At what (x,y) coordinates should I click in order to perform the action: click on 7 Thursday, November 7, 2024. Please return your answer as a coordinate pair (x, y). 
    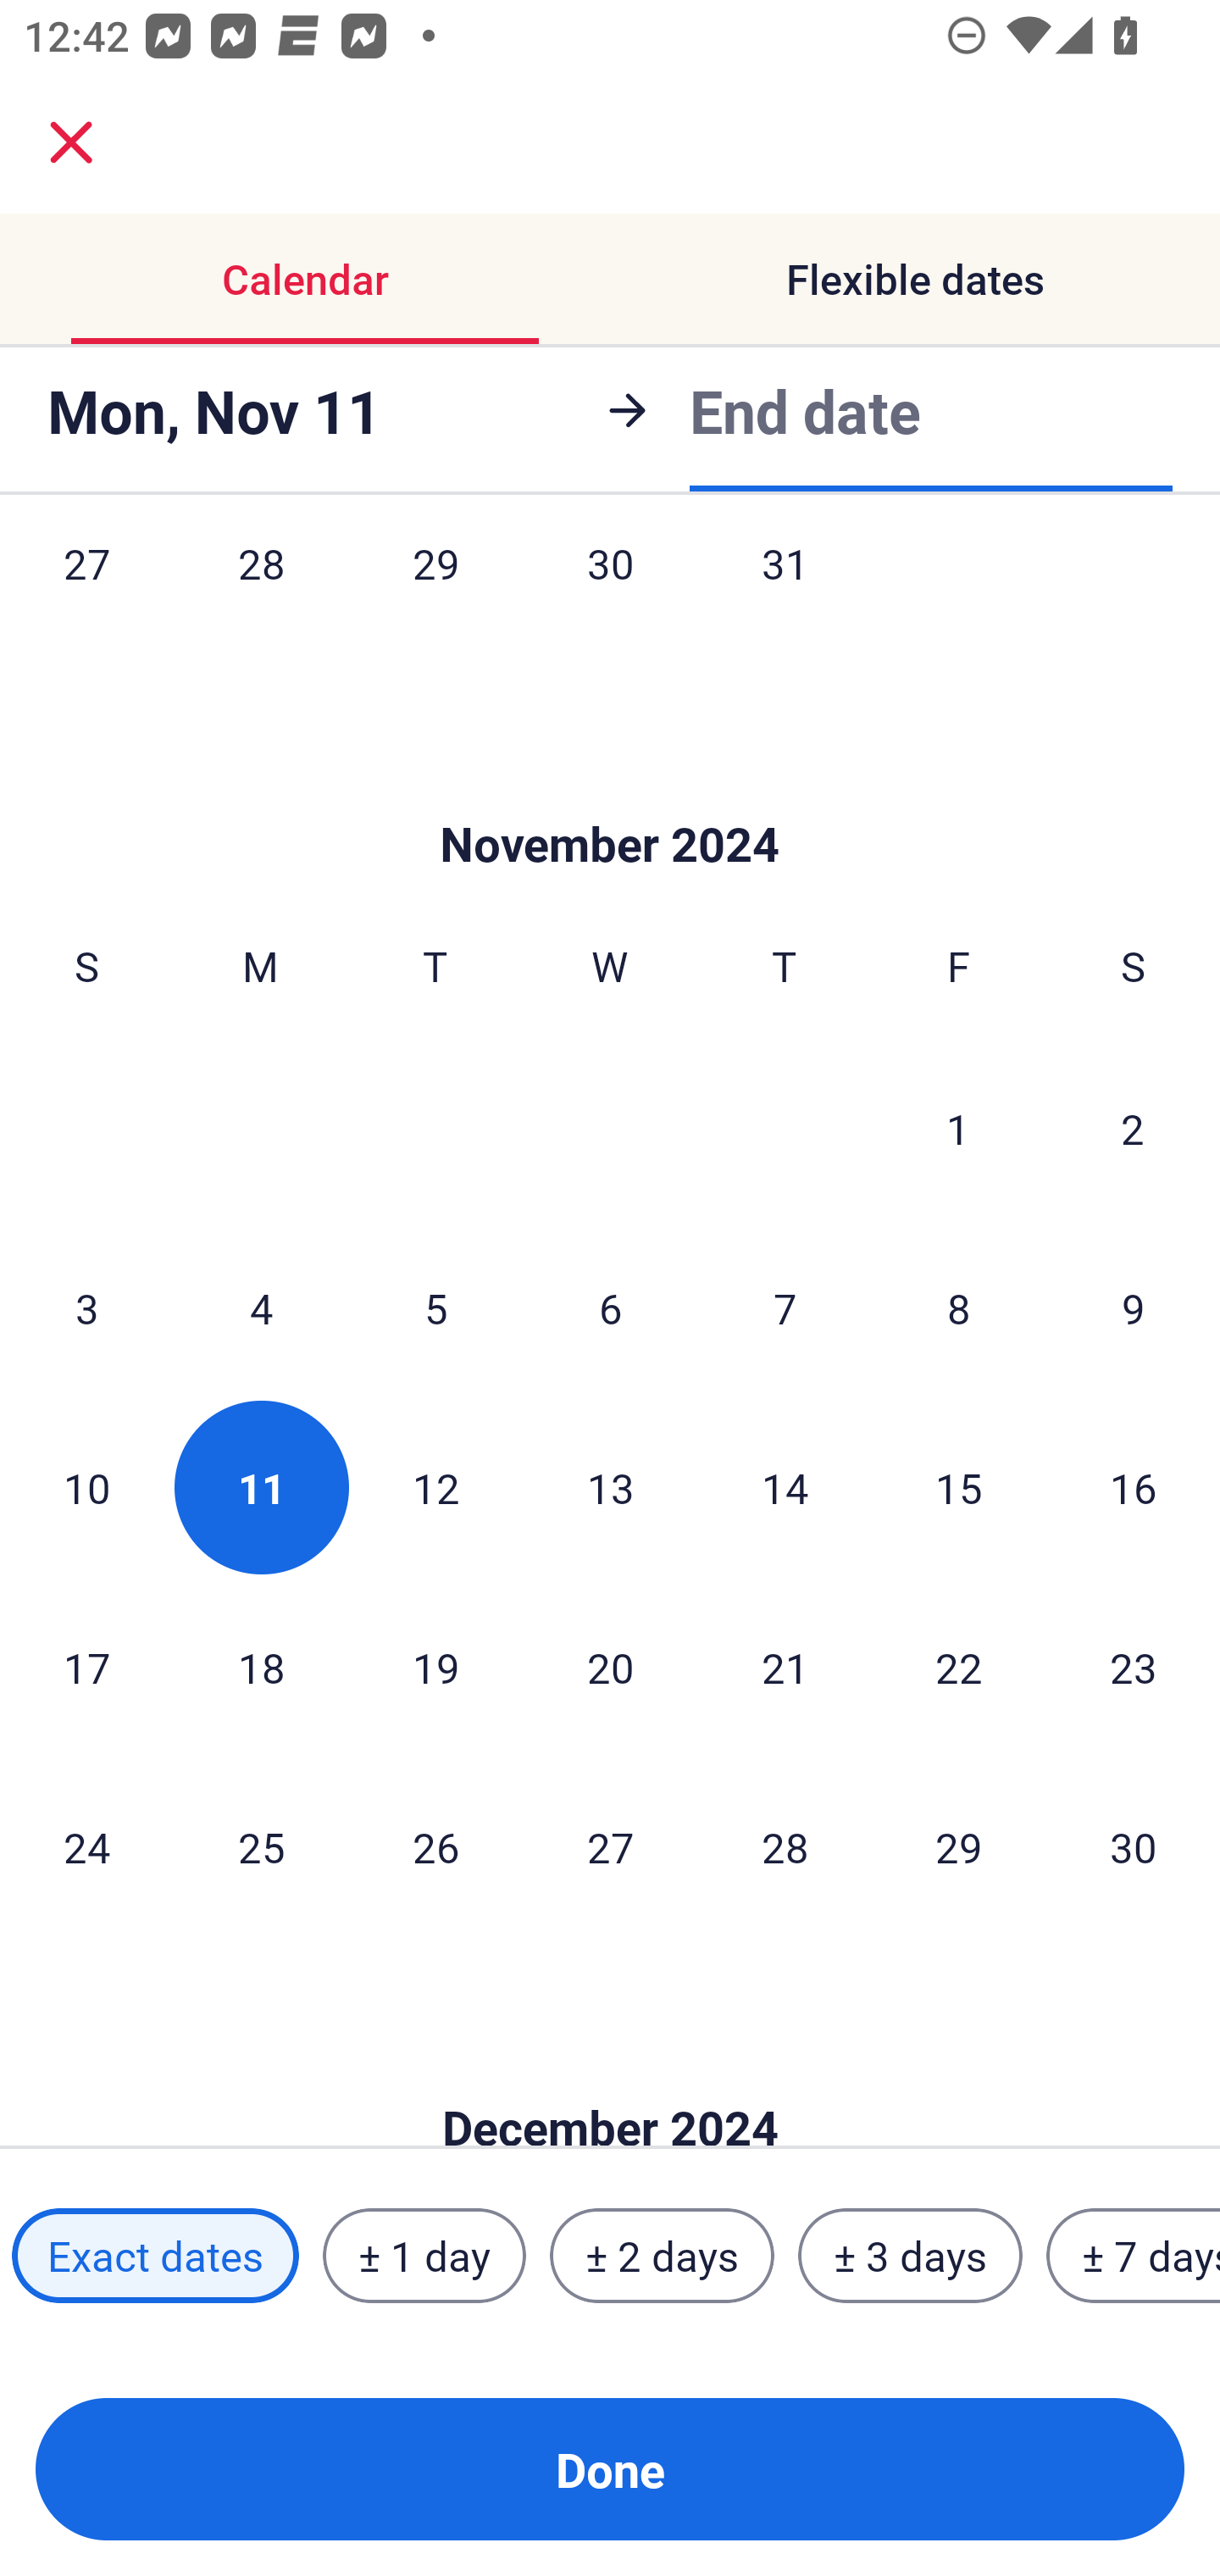
    Looking at the image, I should click on (785, 1307).